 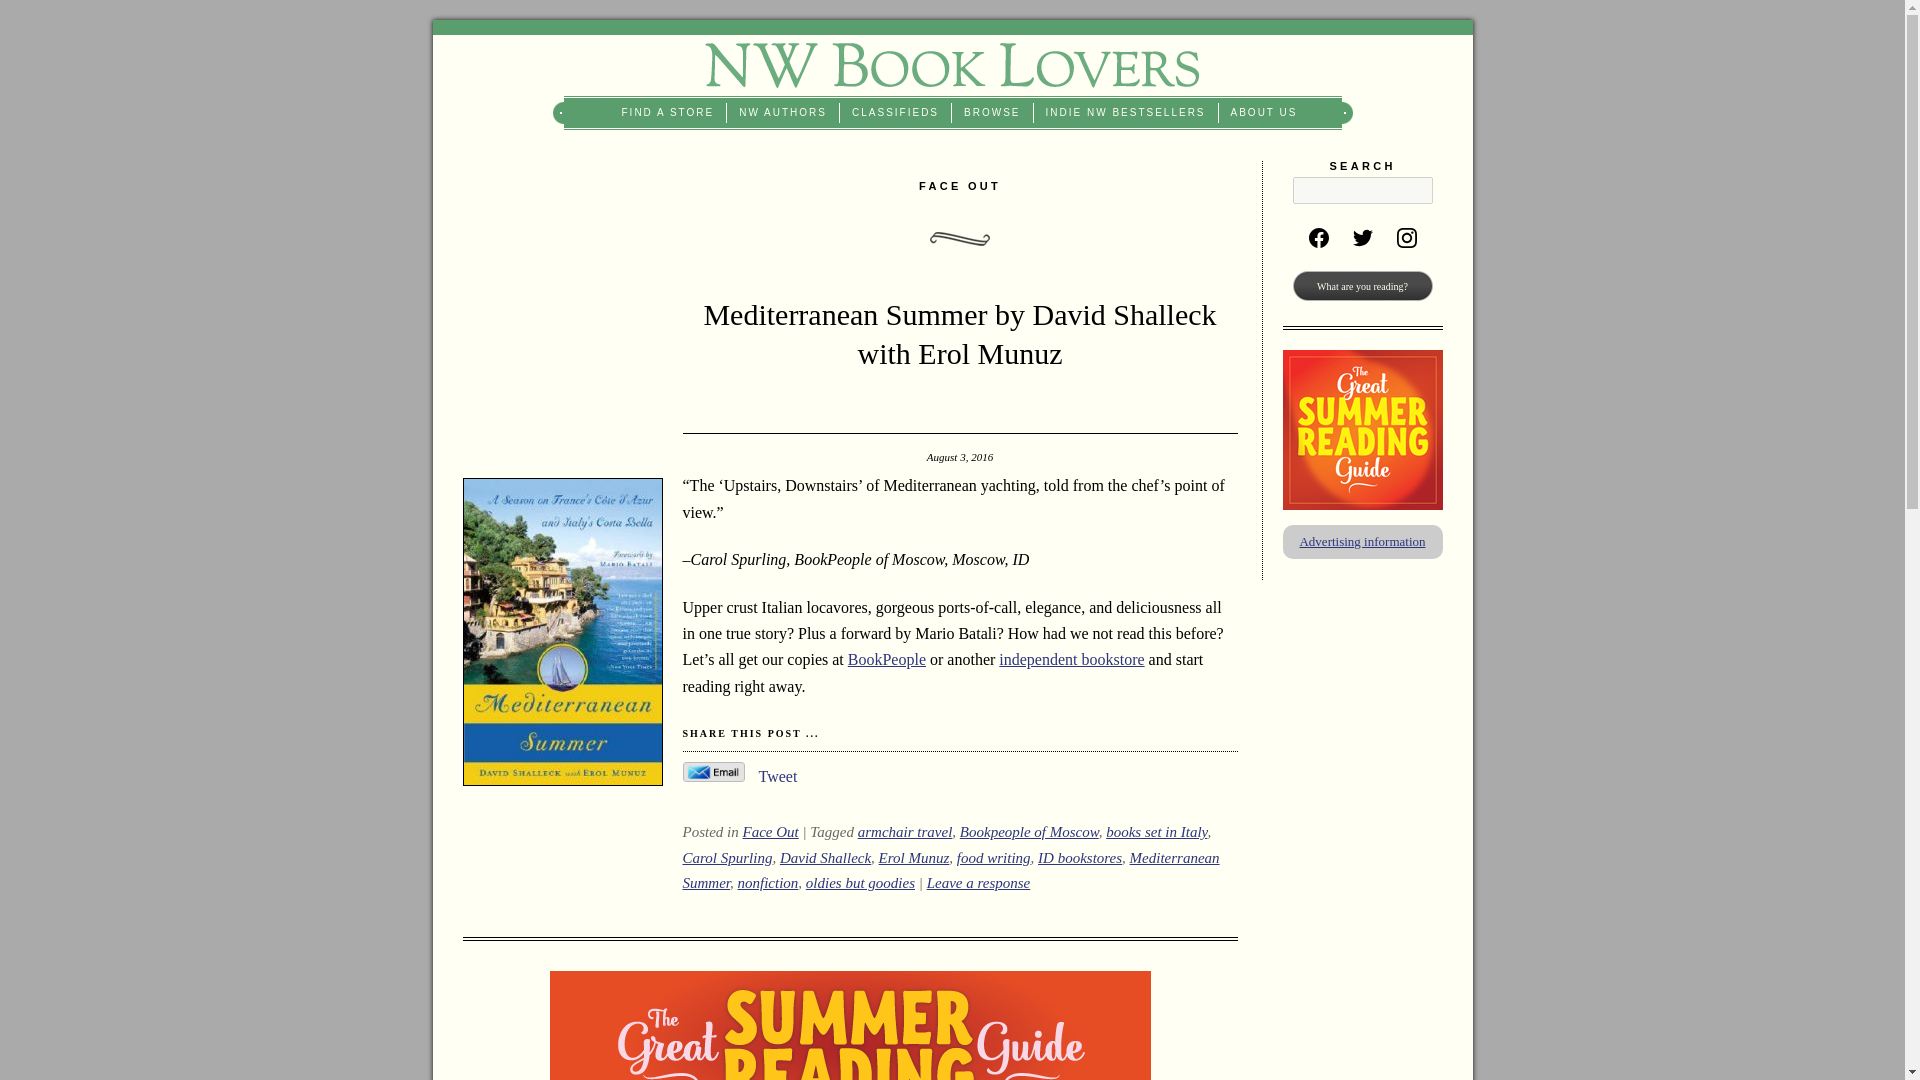 I want to click on Tweet, so click(x=777, y=776).